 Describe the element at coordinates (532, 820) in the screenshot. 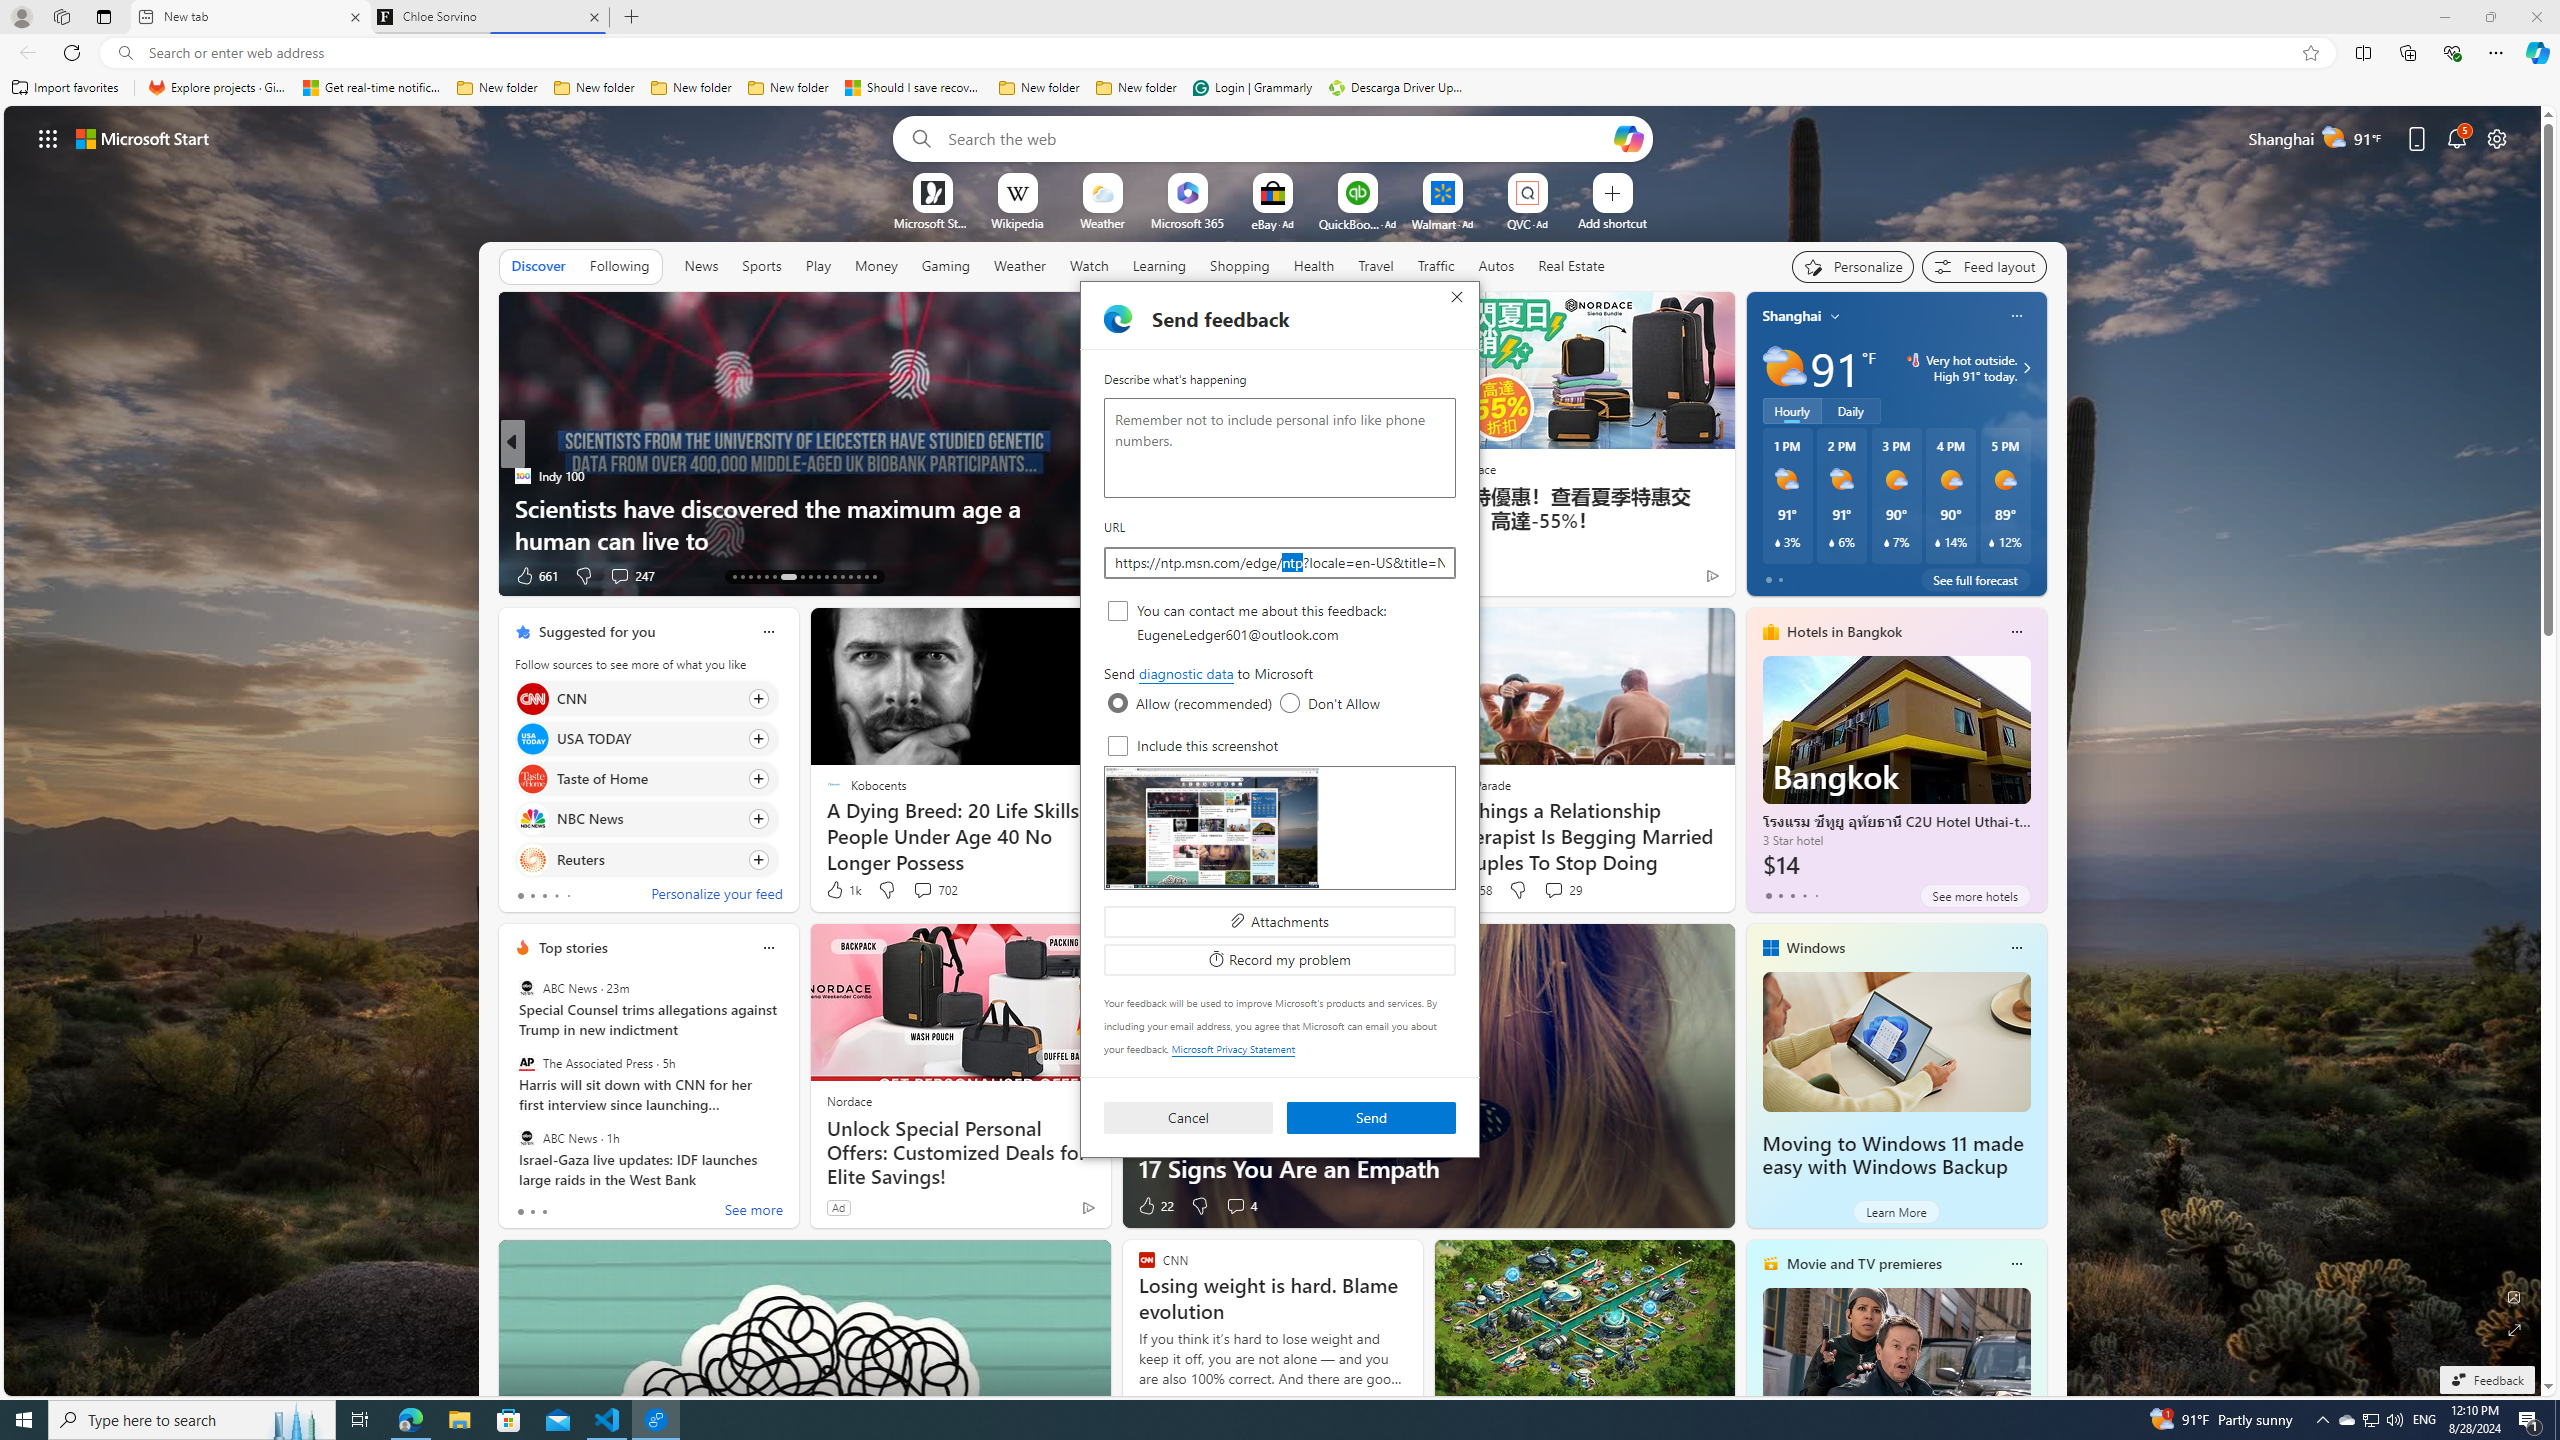

I see `NBC News` at that location.